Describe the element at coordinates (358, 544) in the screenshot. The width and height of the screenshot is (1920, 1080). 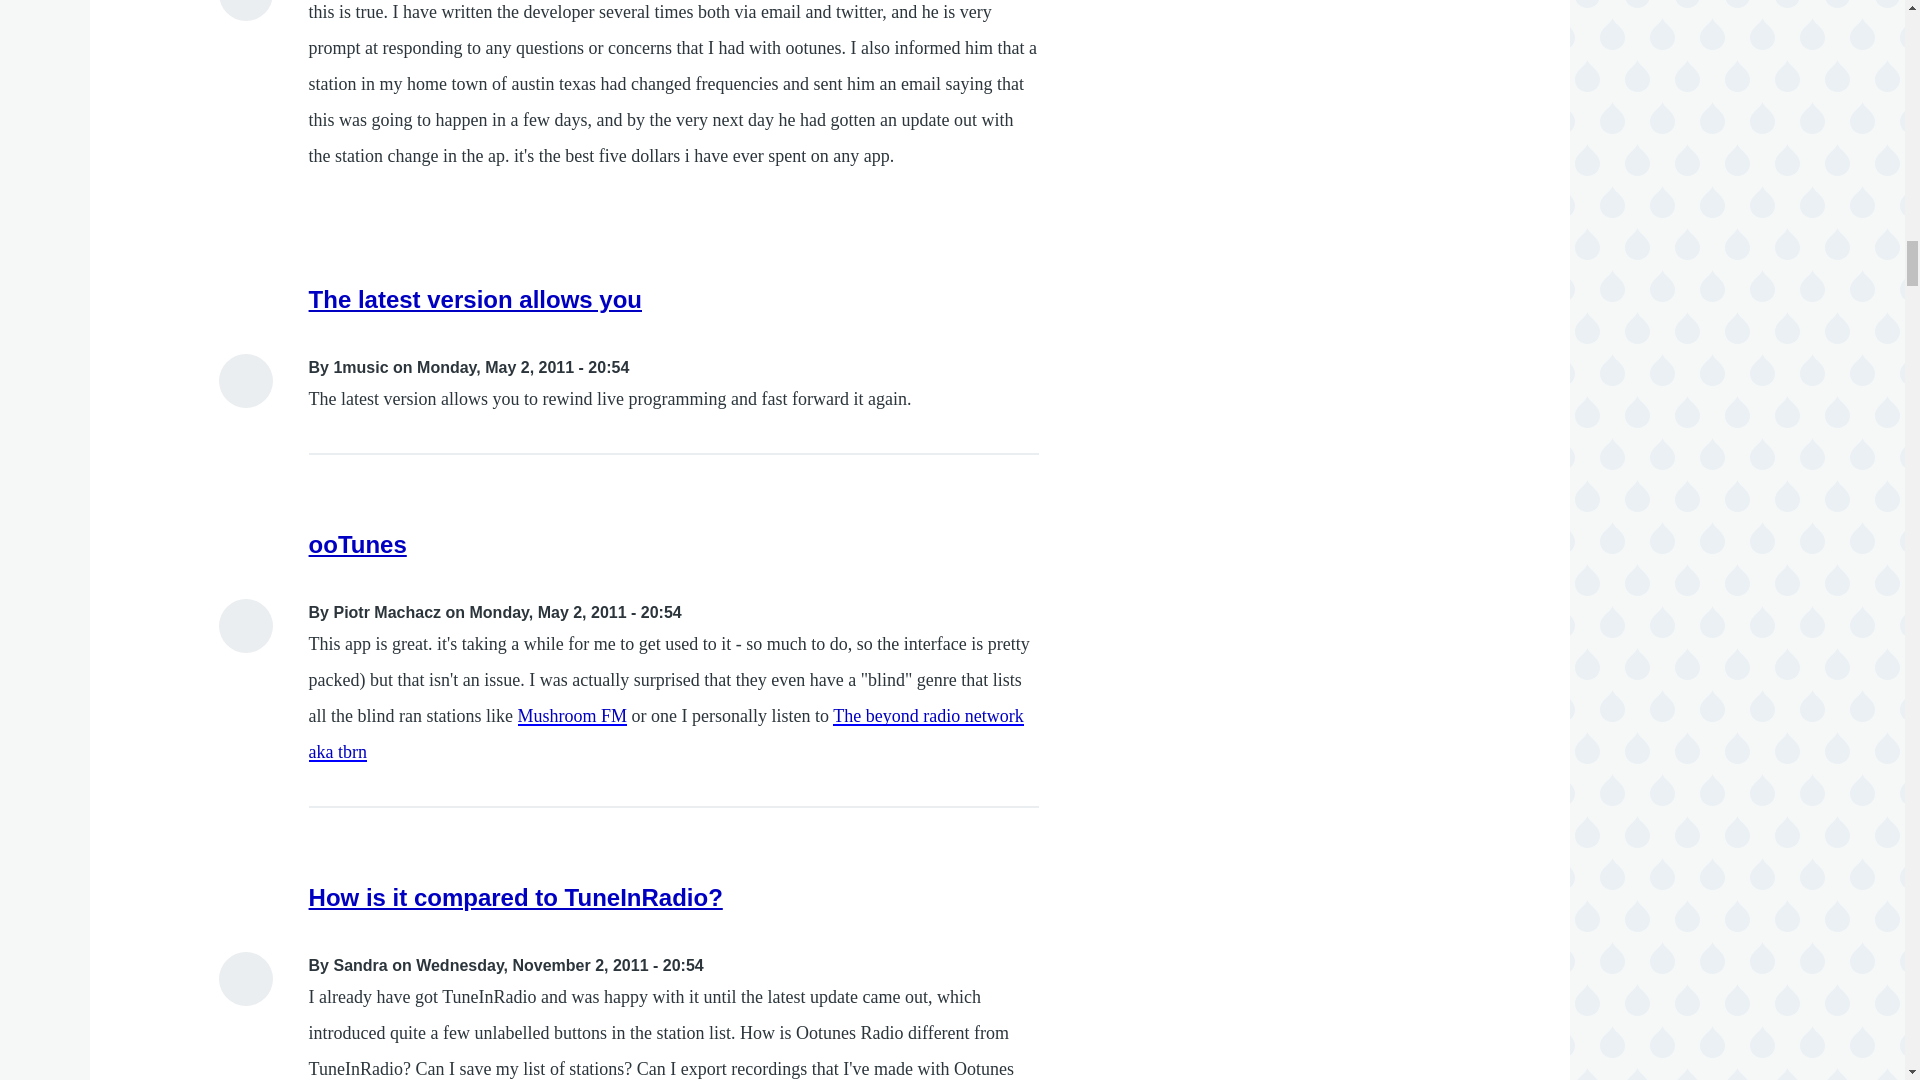
I see `ooTunes` at that location.